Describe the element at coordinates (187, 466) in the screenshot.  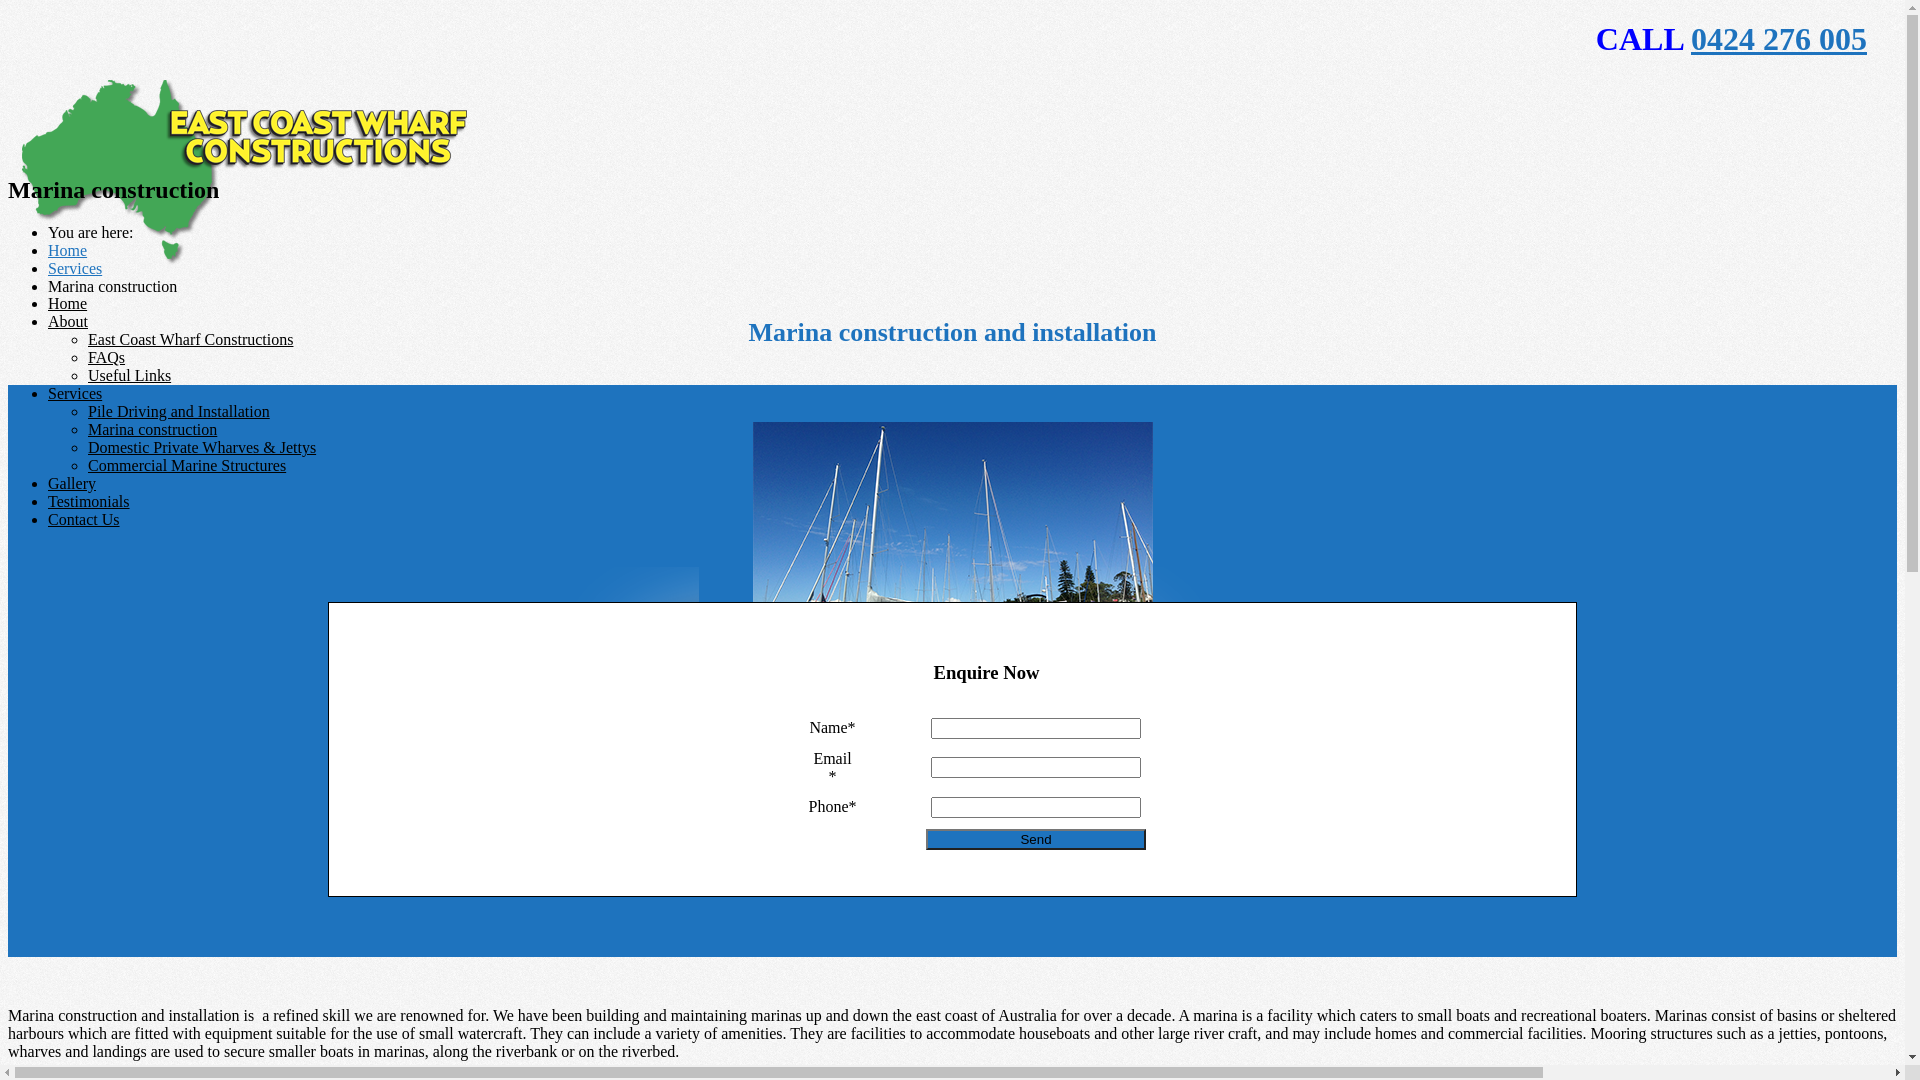
I see `Commercial Marine Structures` at that location.